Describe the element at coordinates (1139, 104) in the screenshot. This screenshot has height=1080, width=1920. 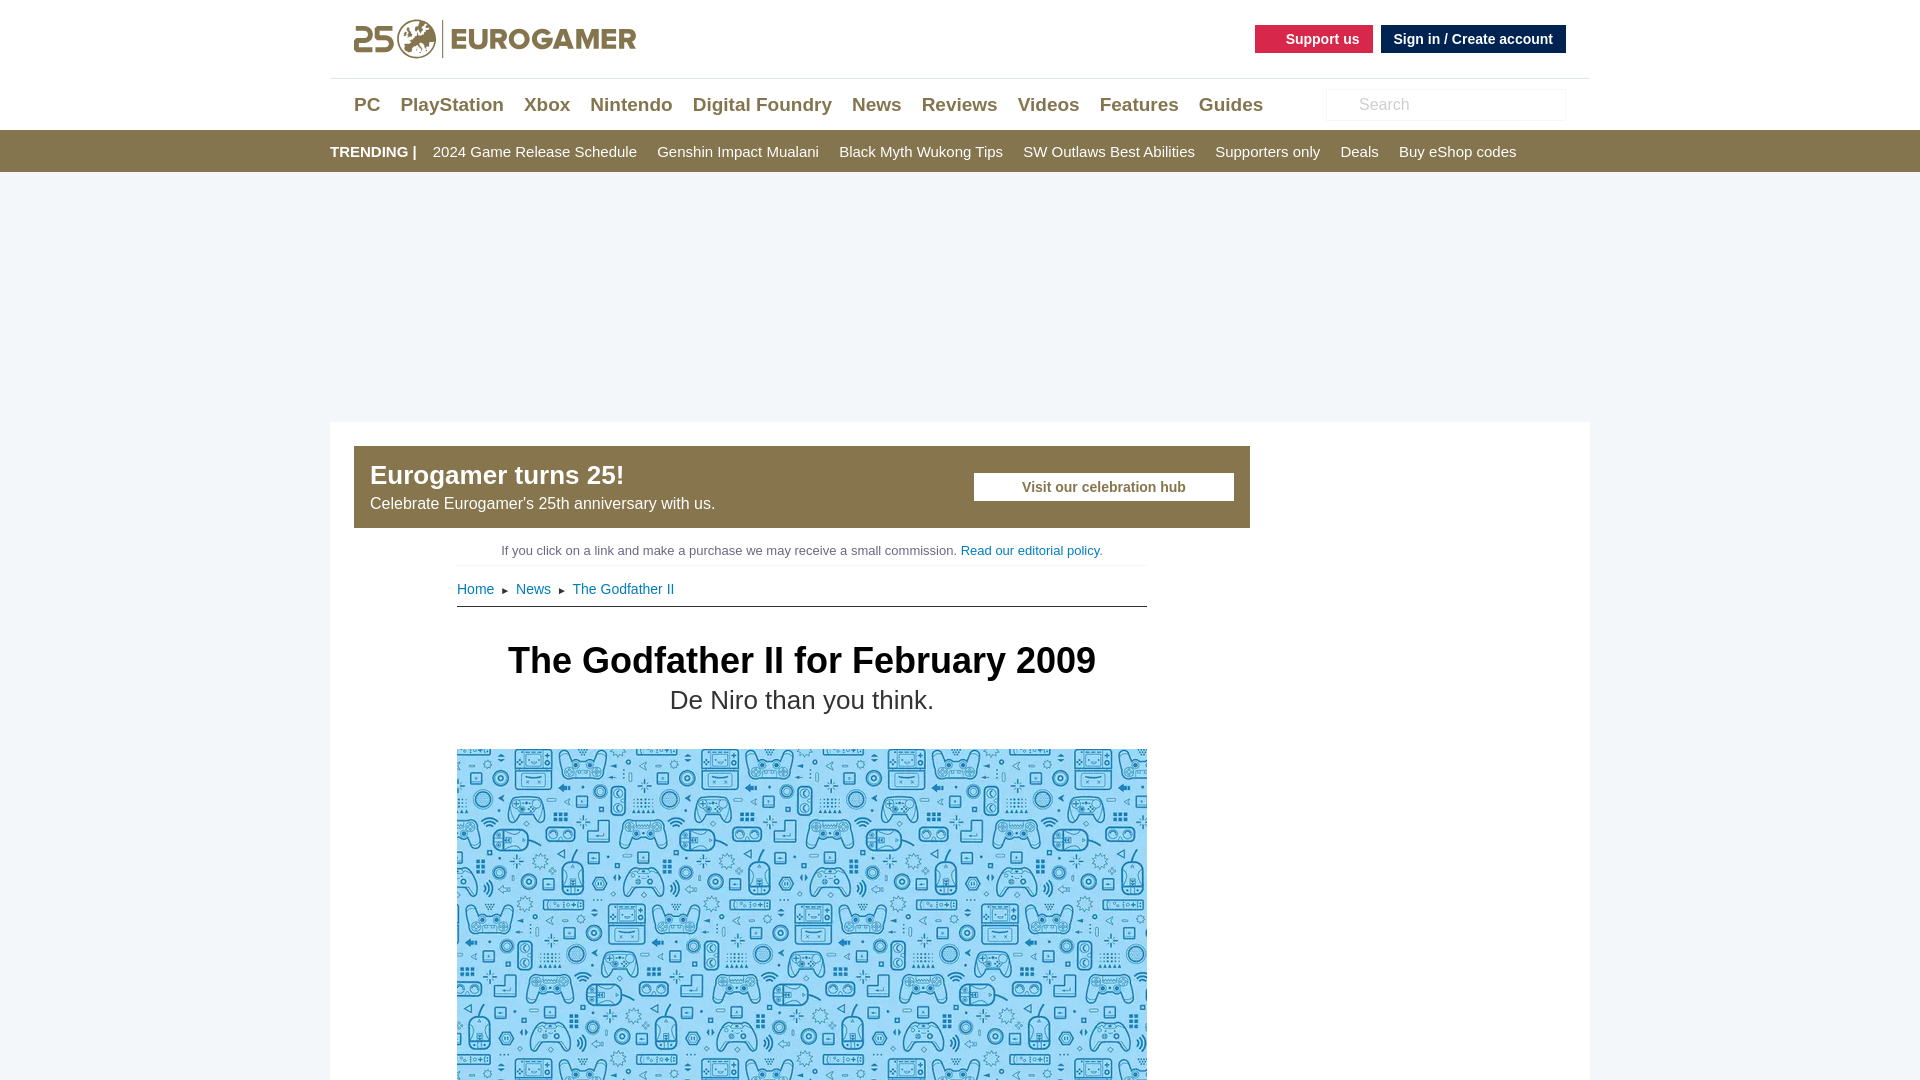
I see `Features` at that location.